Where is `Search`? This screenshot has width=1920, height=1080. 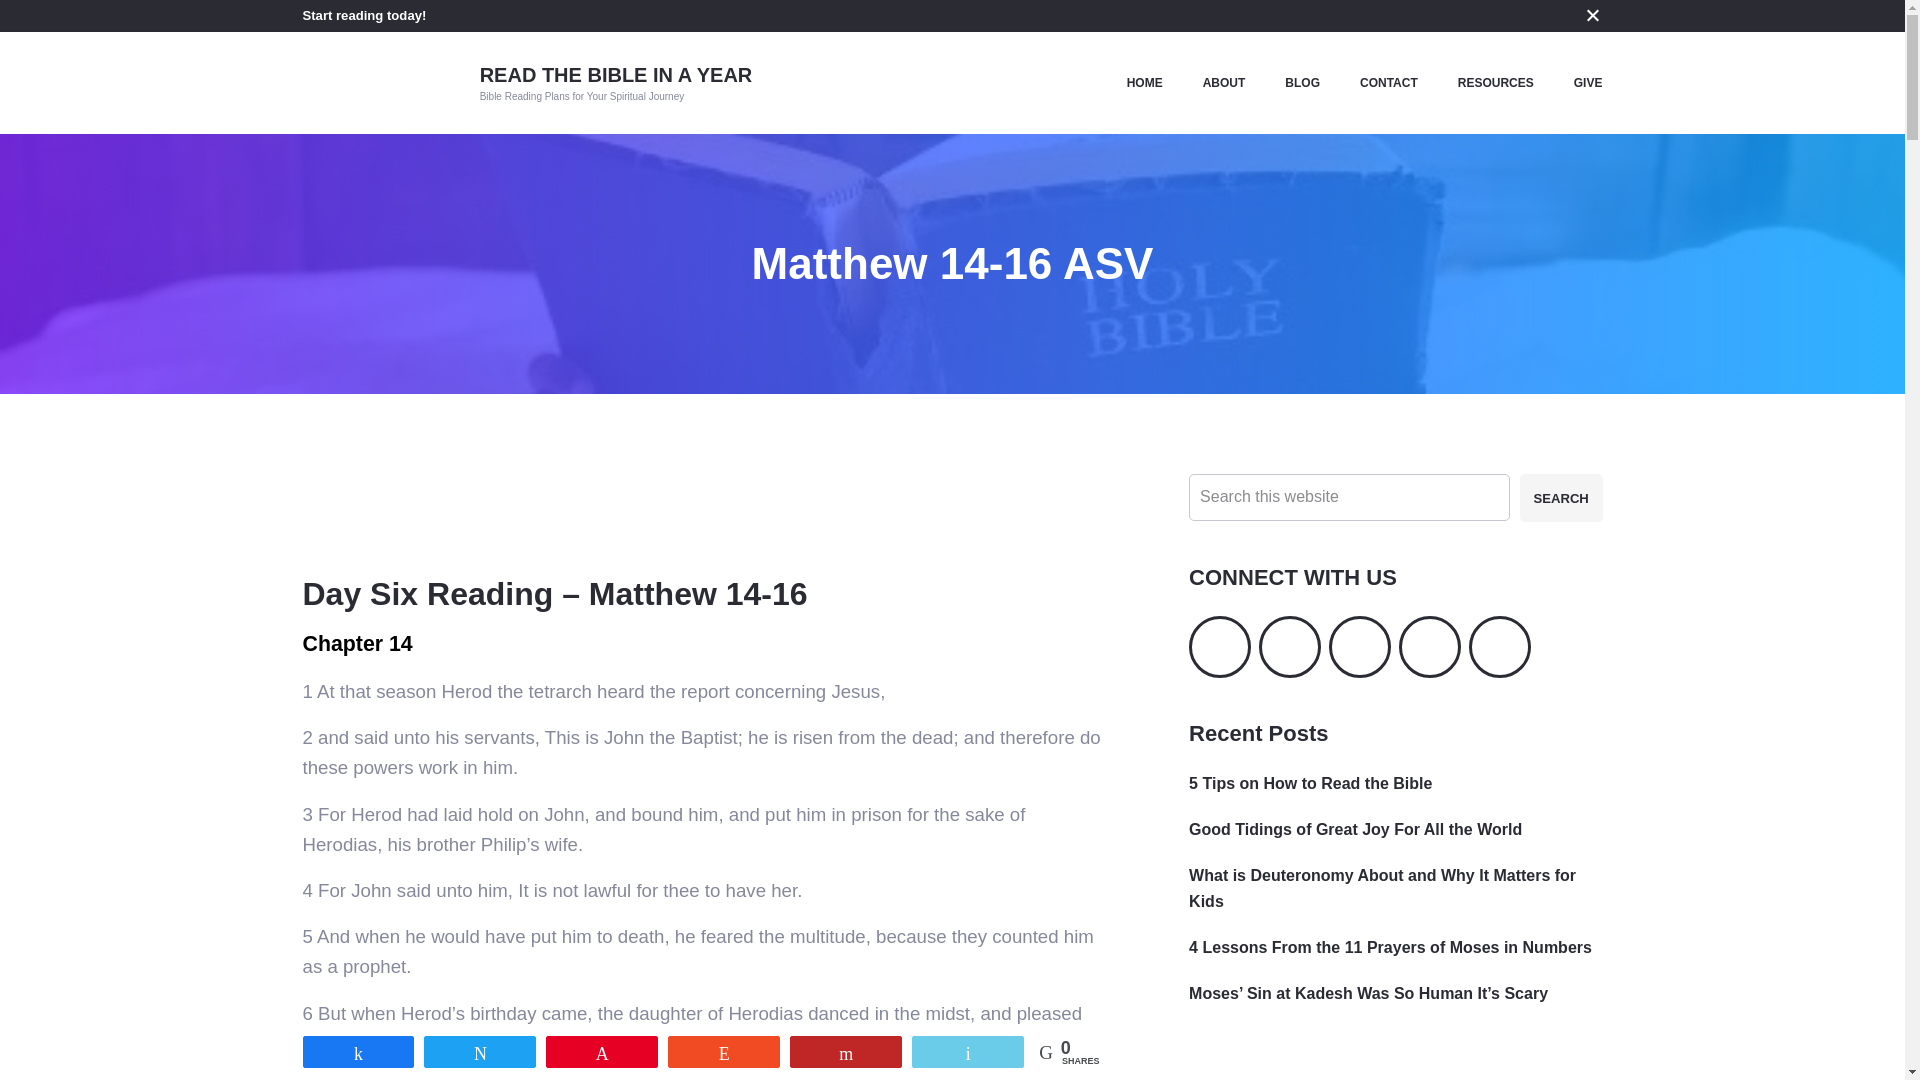 Search is located at coordinates (1562, 497).